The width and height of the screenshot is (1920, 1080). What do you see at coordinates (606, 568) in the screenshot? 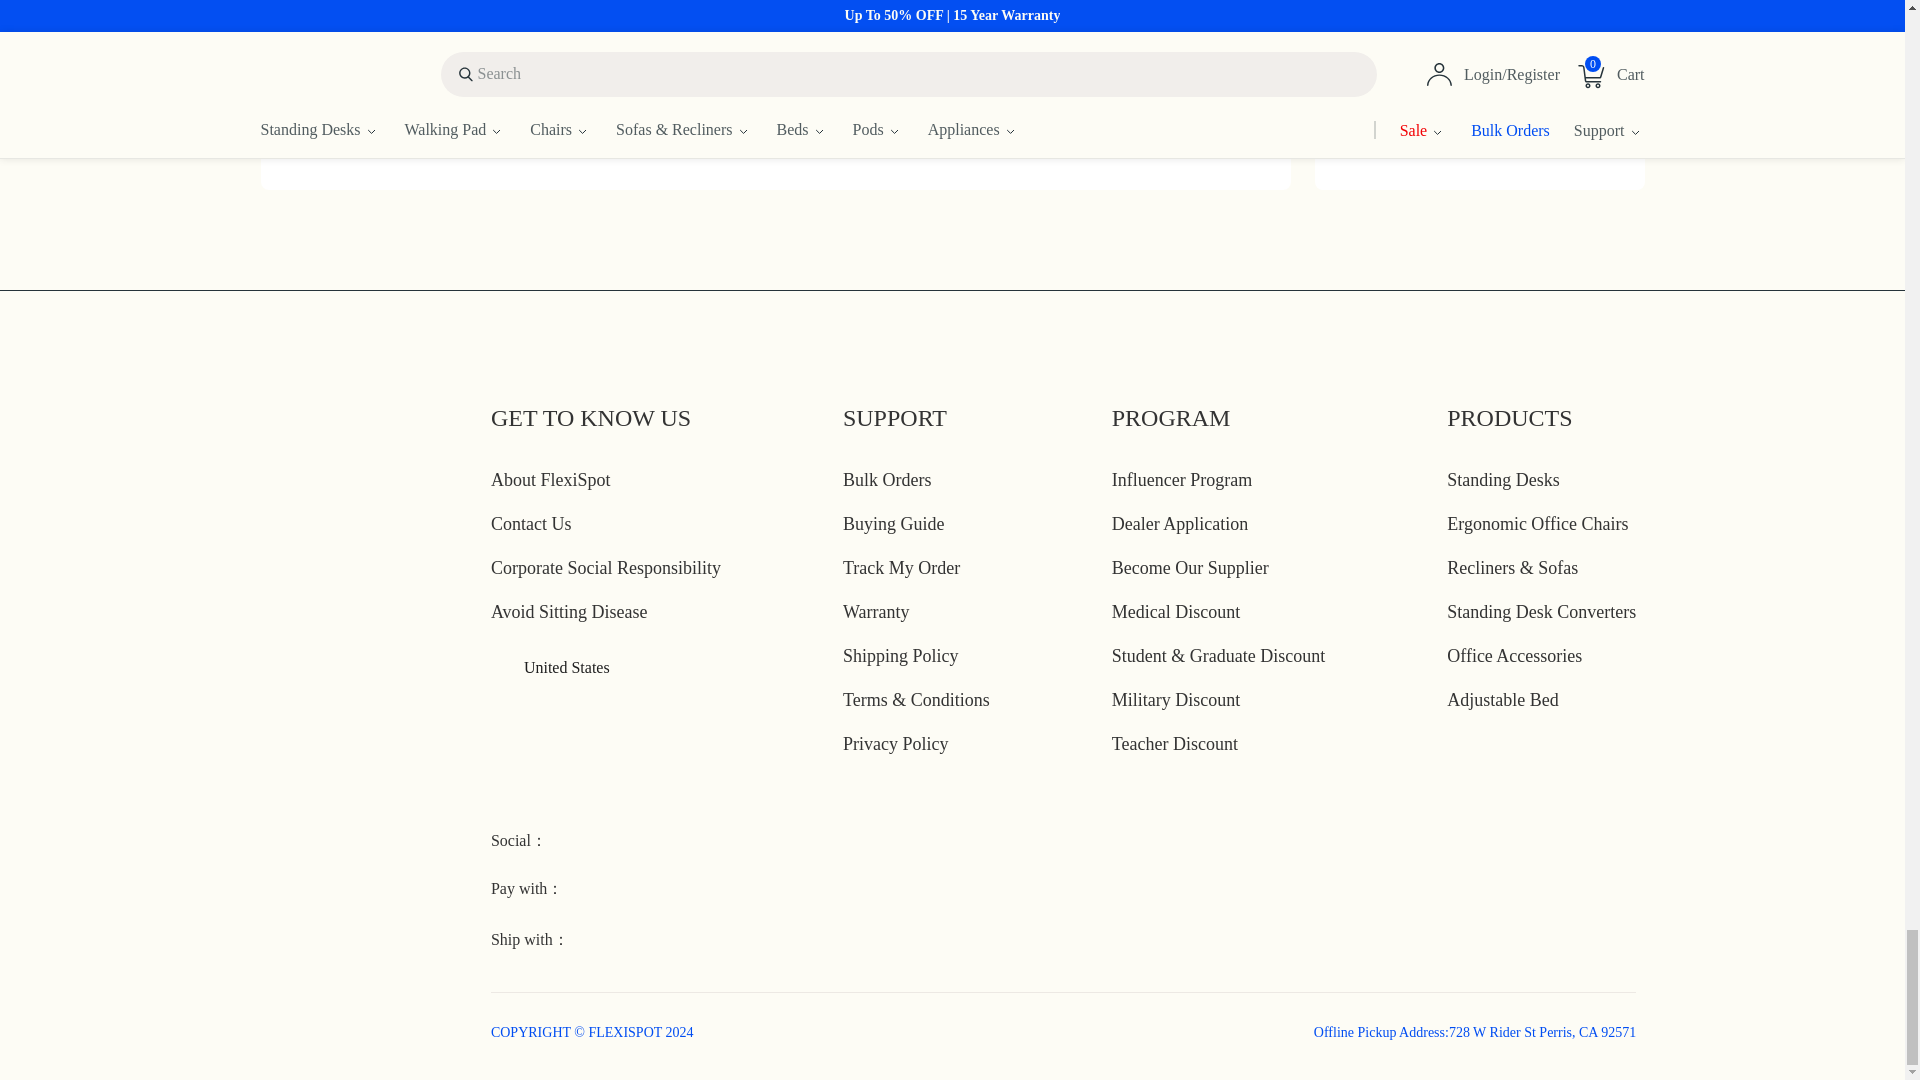
I see `Corporate Social Responsibility` at bounding box center [606, 568].